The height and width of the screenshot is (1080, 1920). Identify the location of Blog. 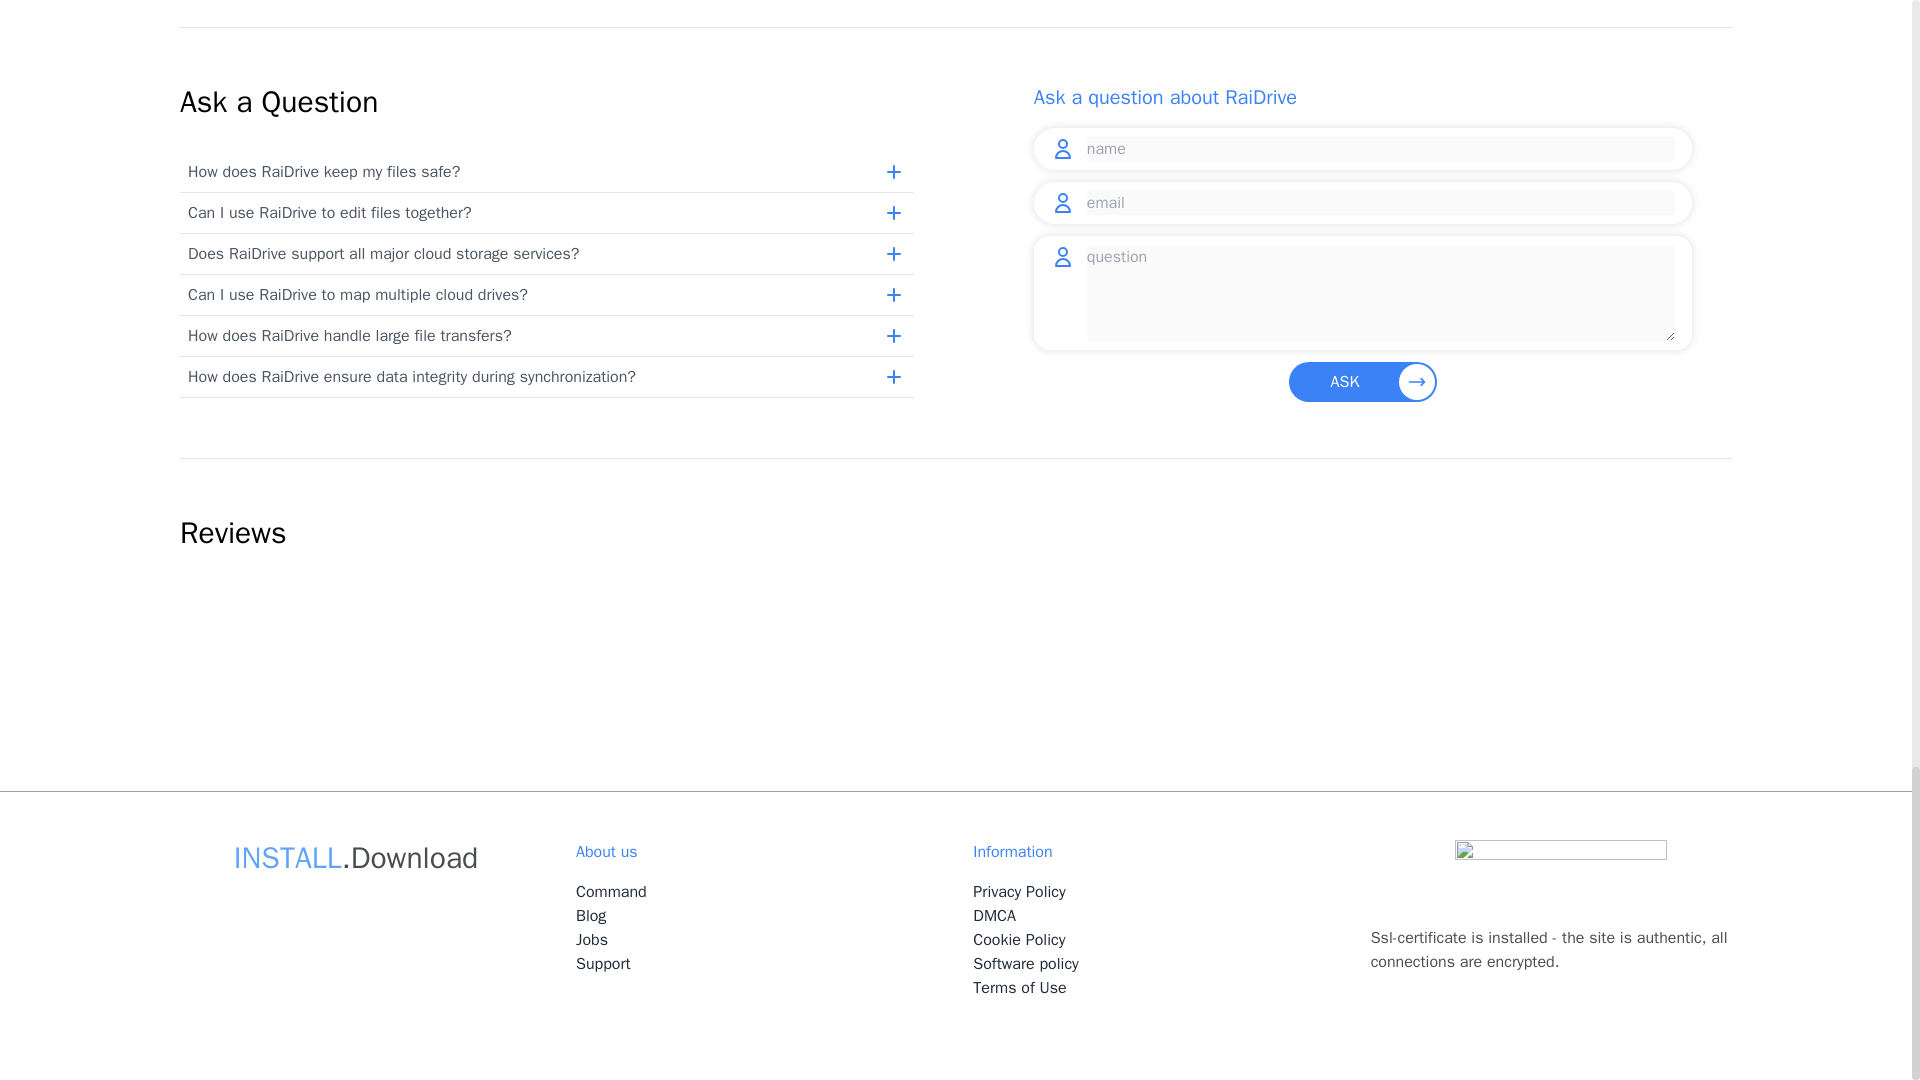
(591, 916).